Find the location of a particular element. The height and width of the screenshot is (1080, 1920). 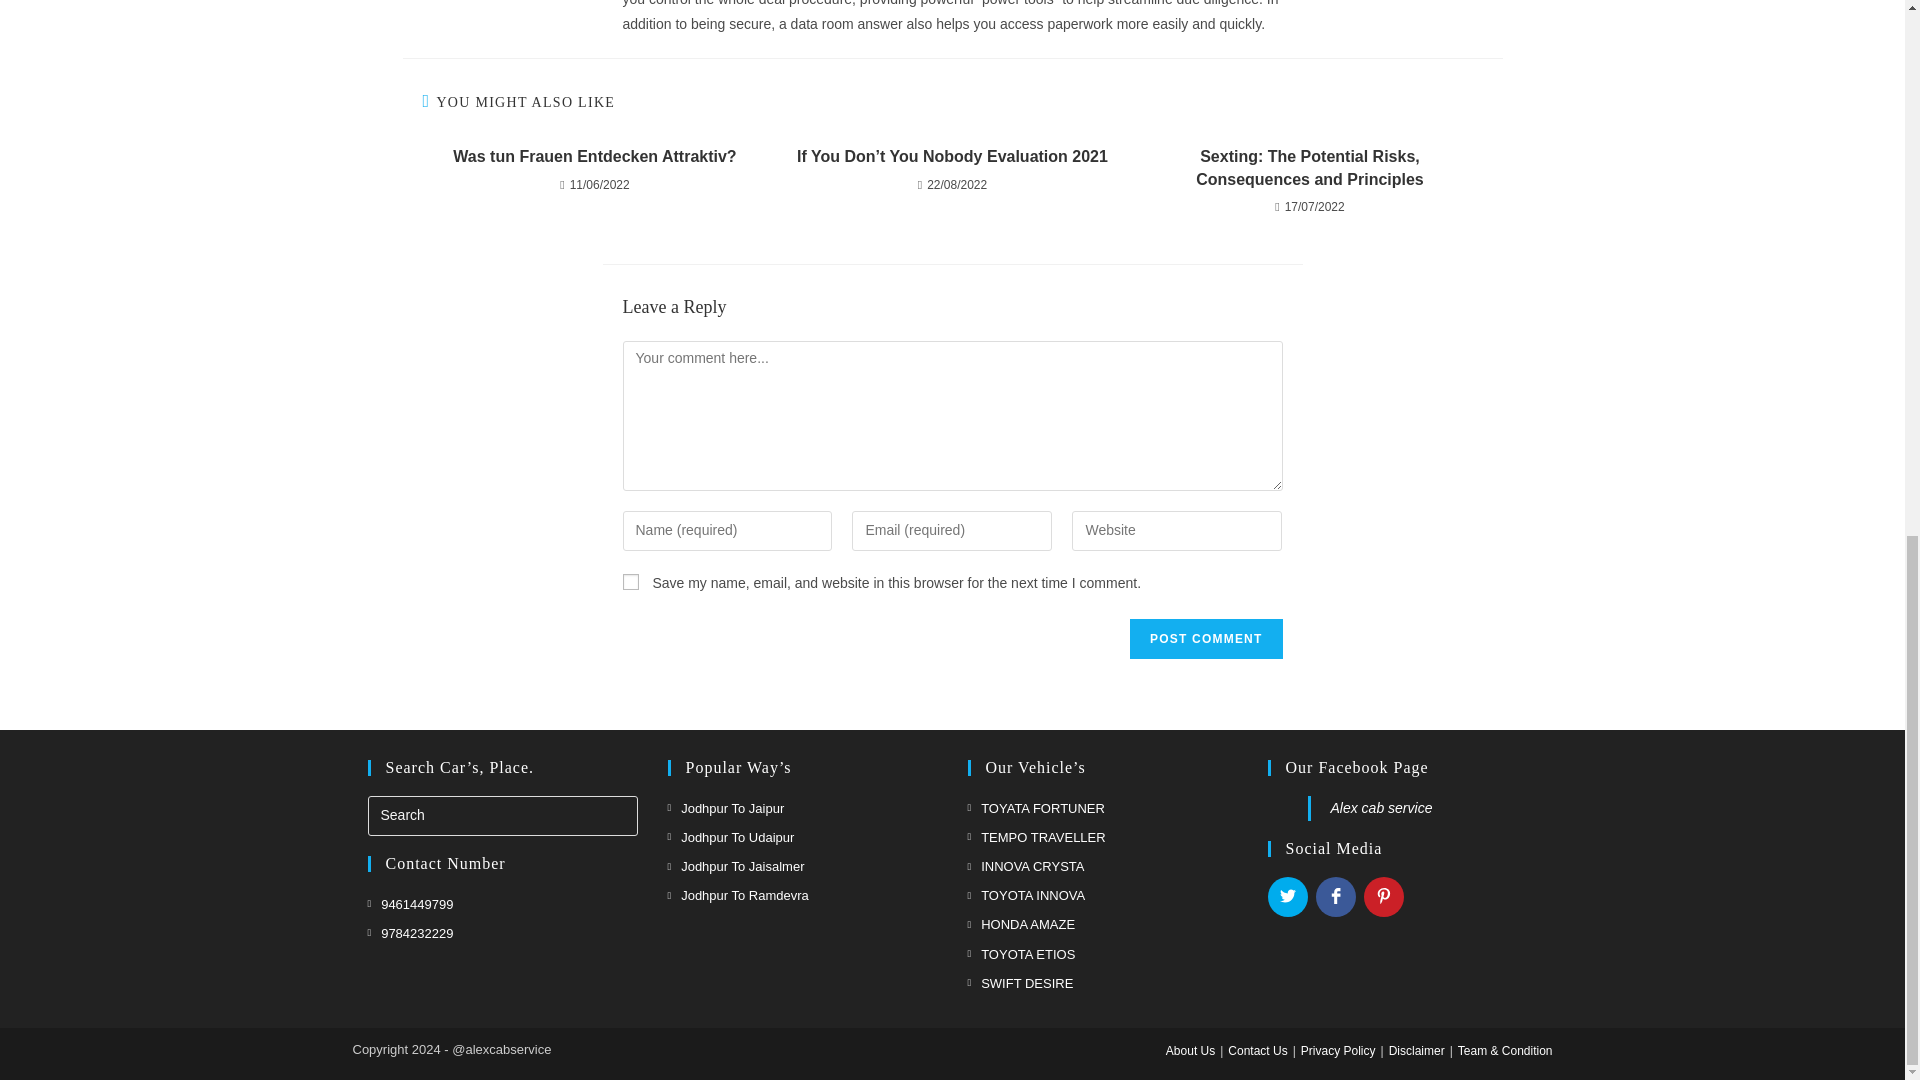

Sexting: The Potential Risks, Consequences and Principles is located at coordinates (1309, 168).